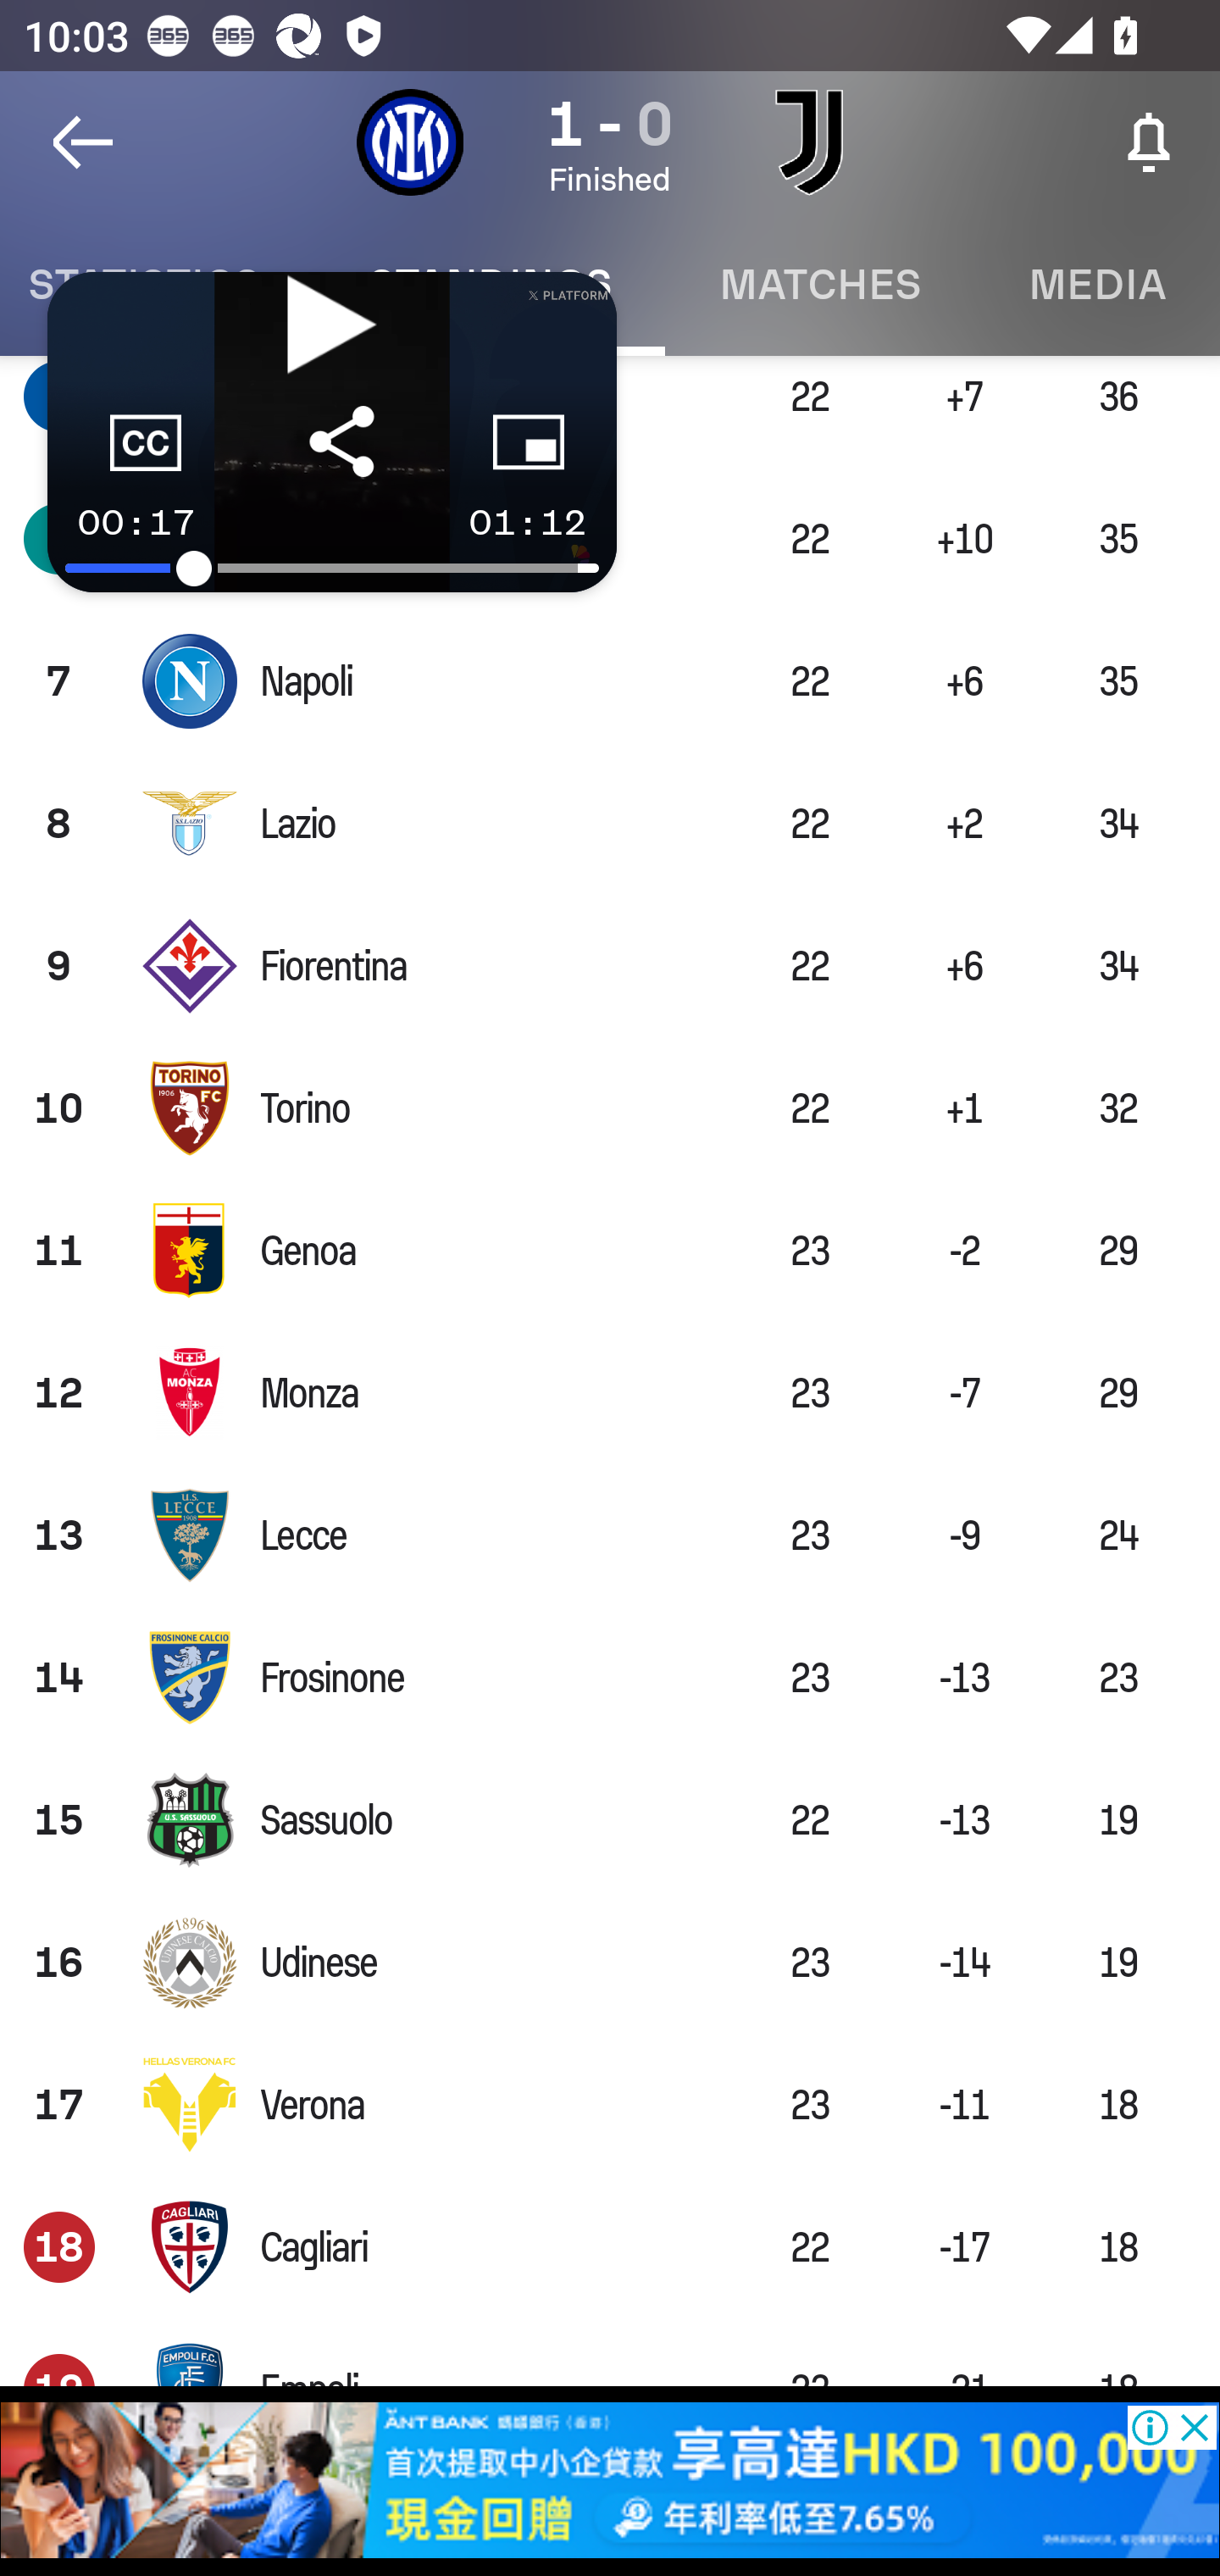 The width and height of the screenshot is (1220, 2576). I want to click on 7, so click(59, 681).